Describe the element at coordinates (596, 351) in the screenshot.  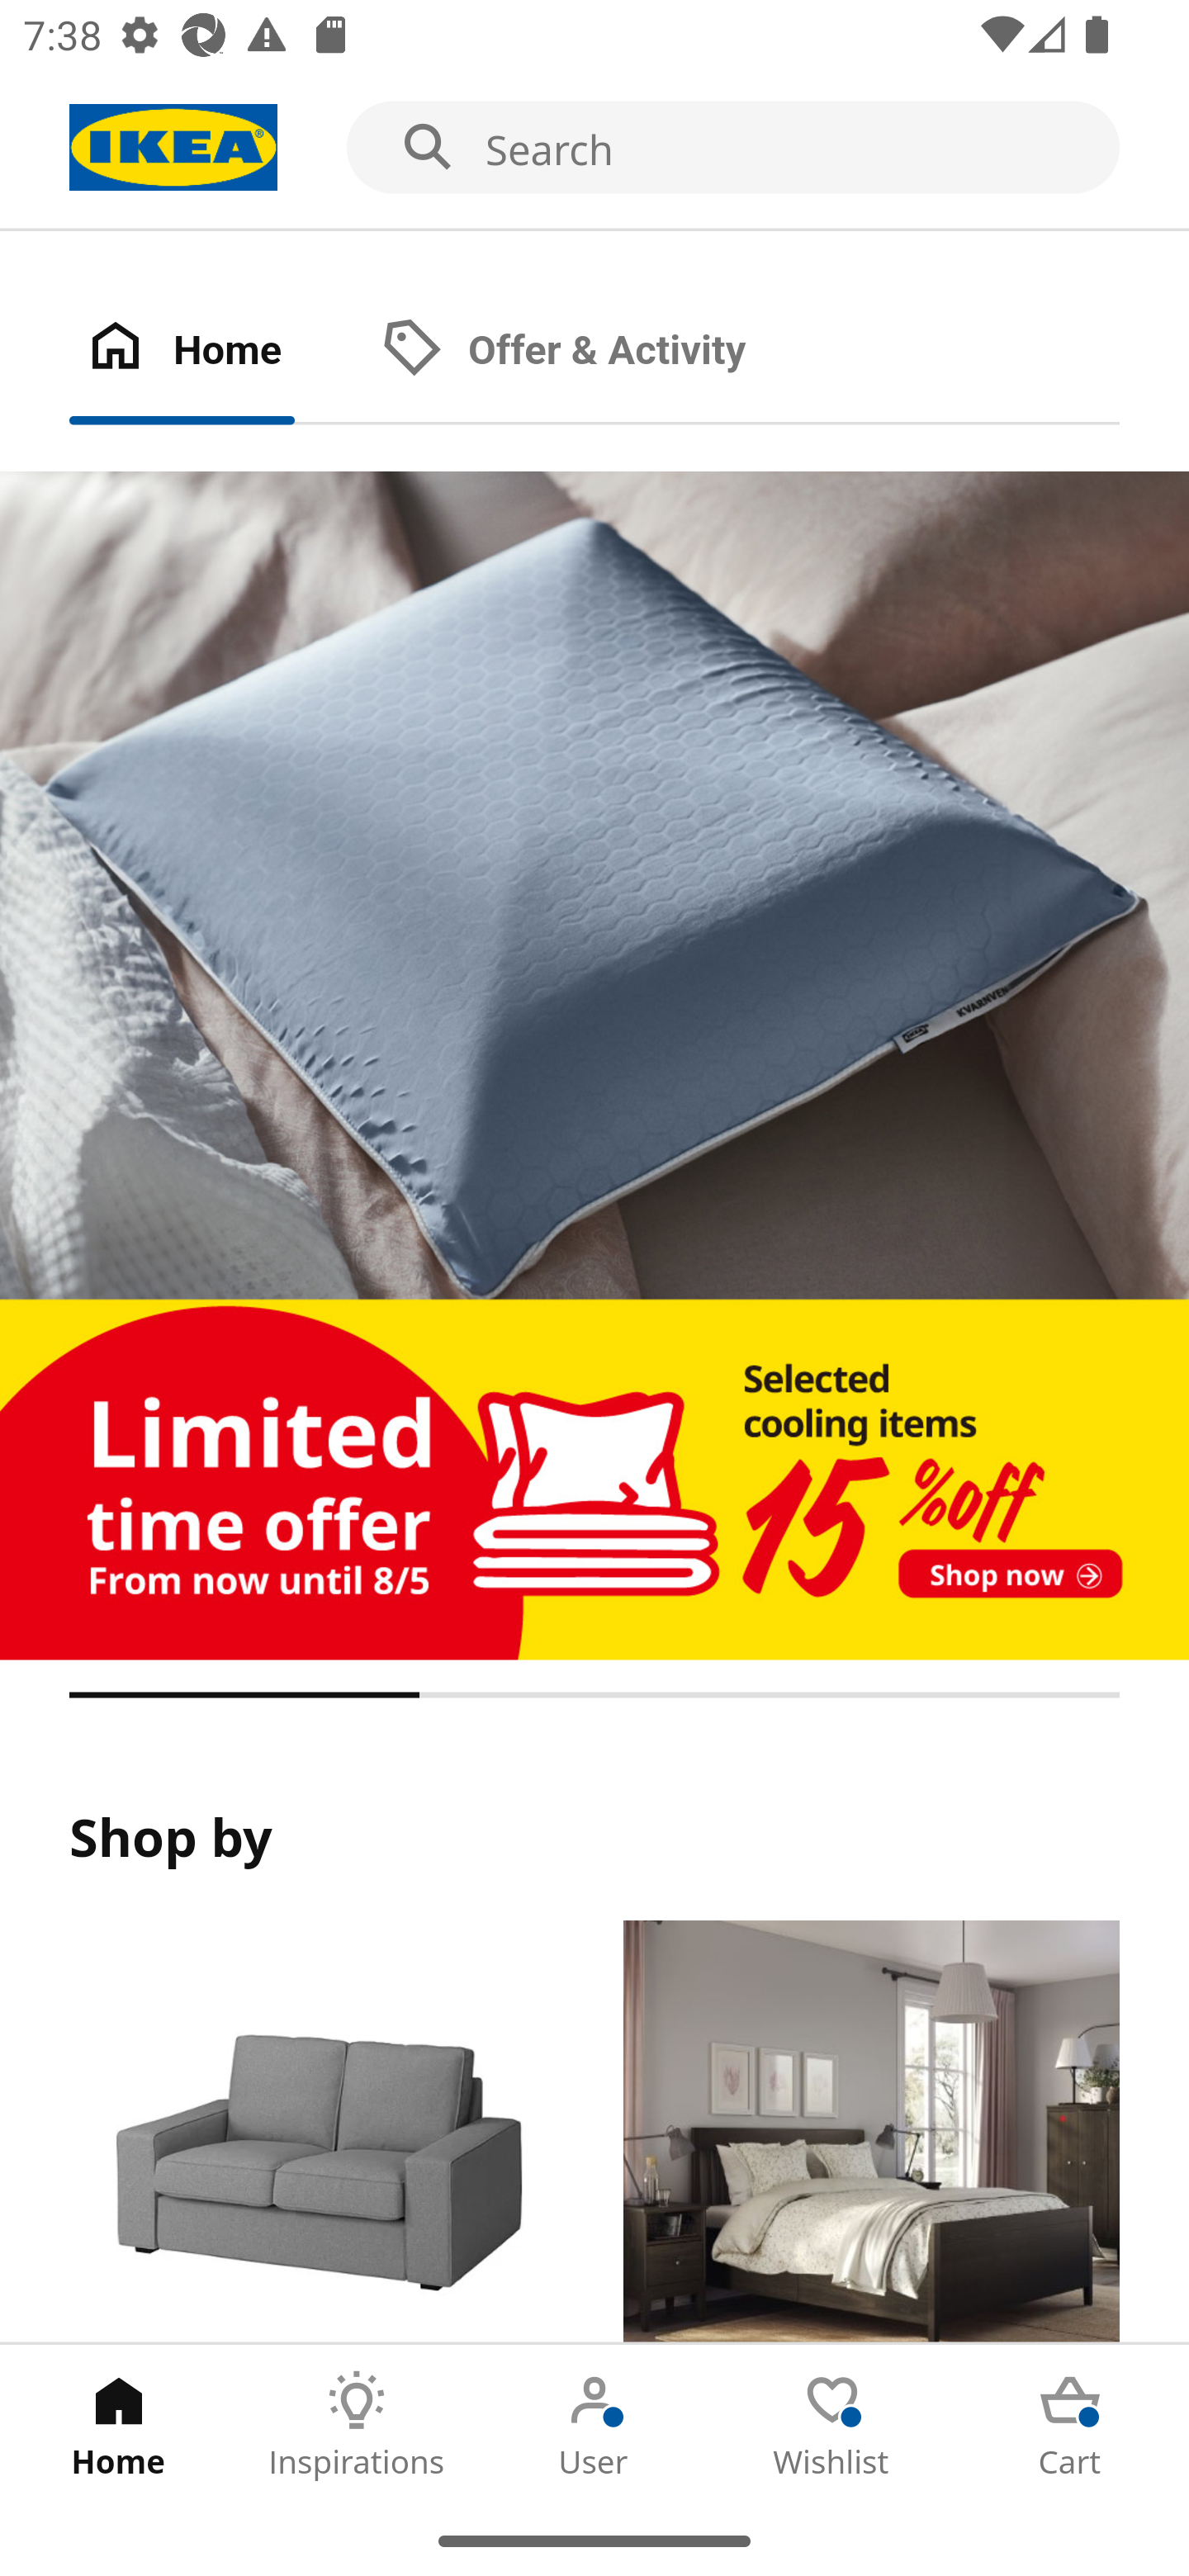
I see `Offer & Activity
Tab 2 of 2` at that location.